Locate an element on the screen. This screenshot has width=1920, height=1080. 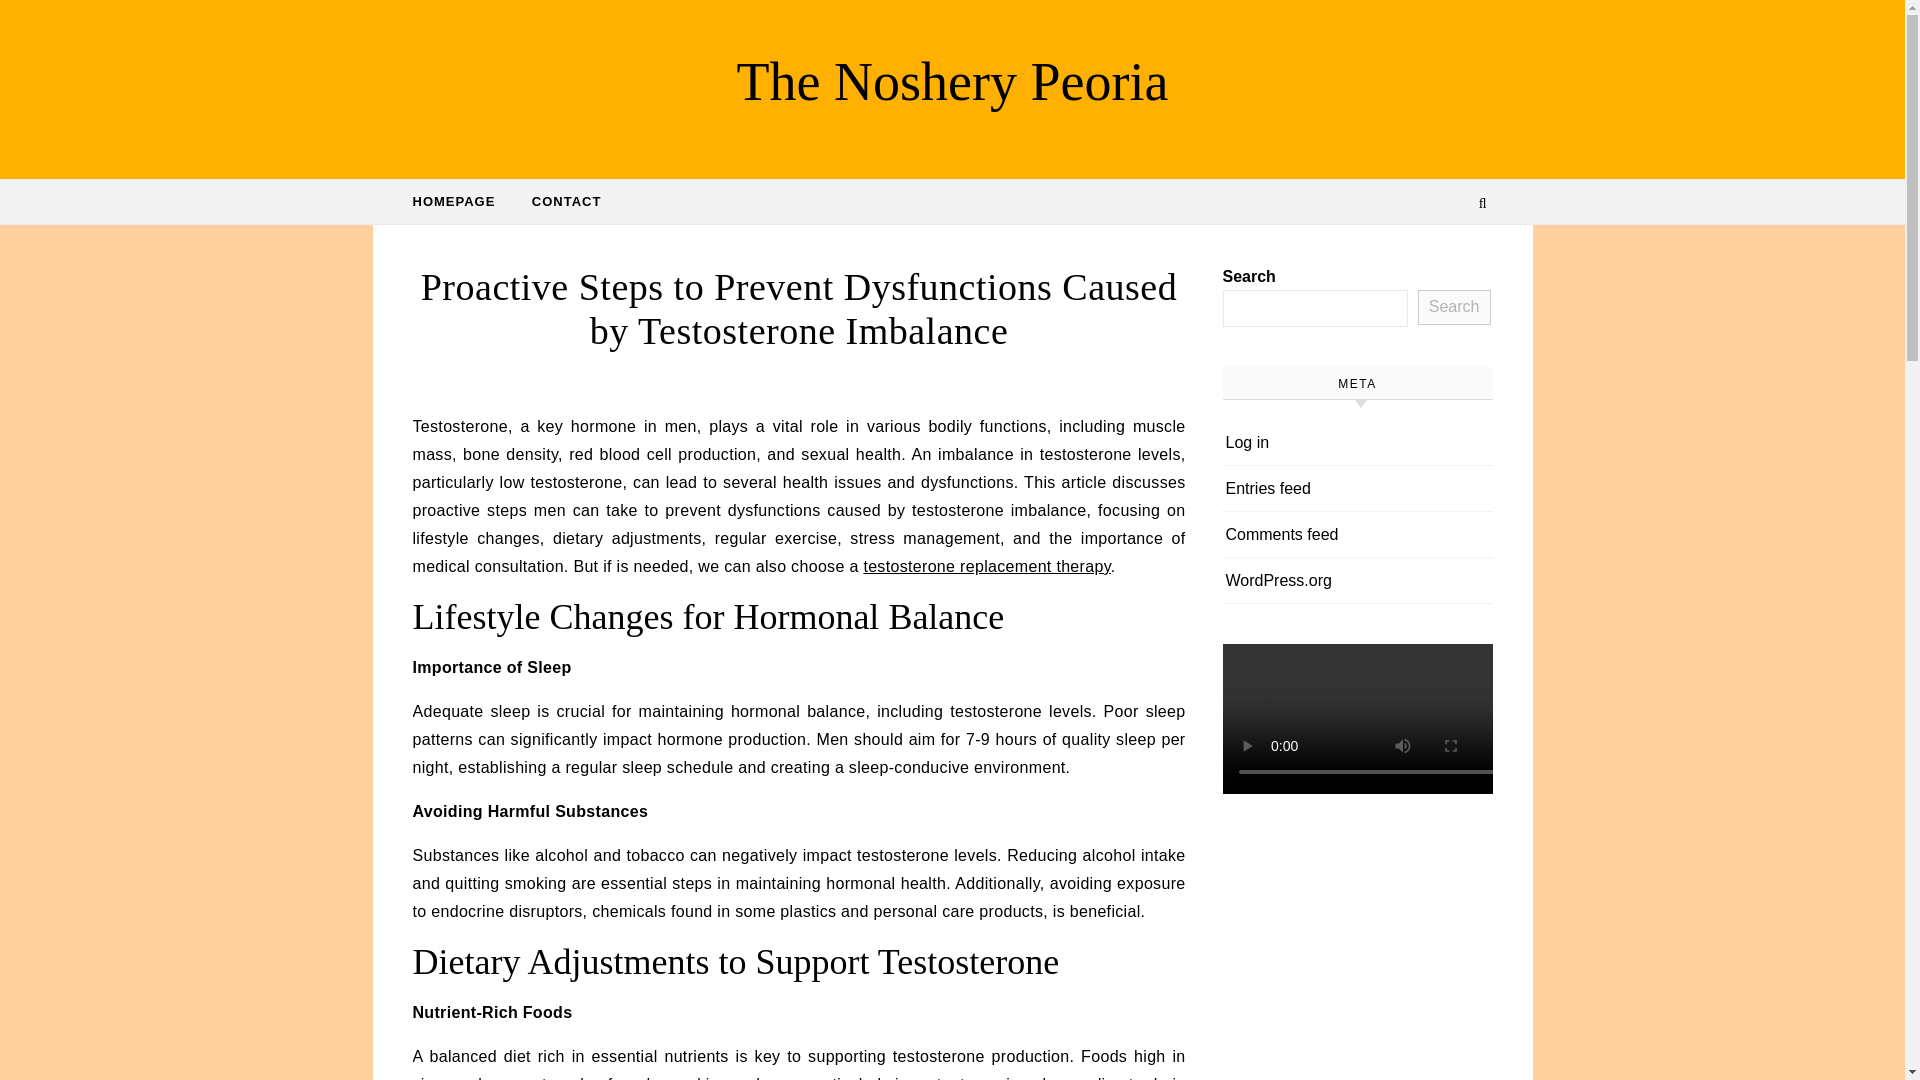
Search is located at coordinates (1454, 308).